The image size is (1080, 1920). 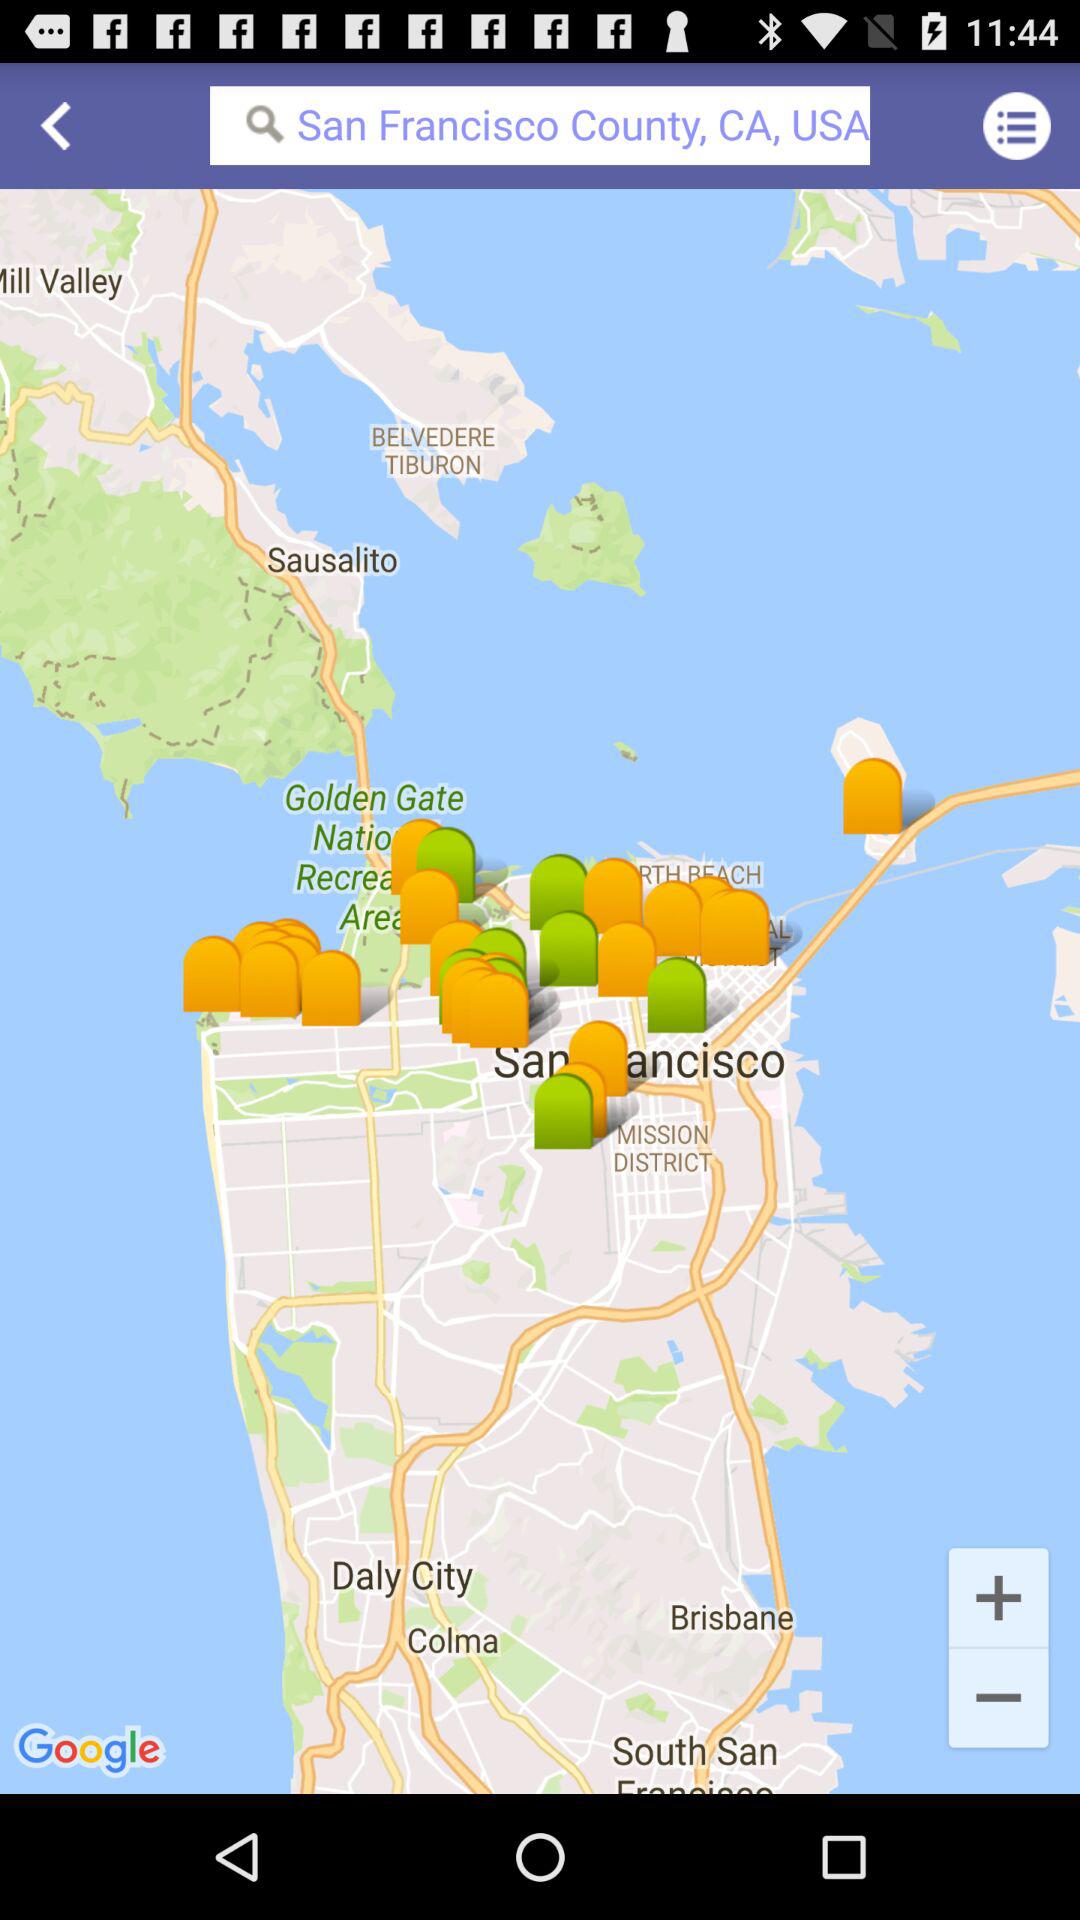 I want to click on launch the icon at the center, so click(x=540, y=991).